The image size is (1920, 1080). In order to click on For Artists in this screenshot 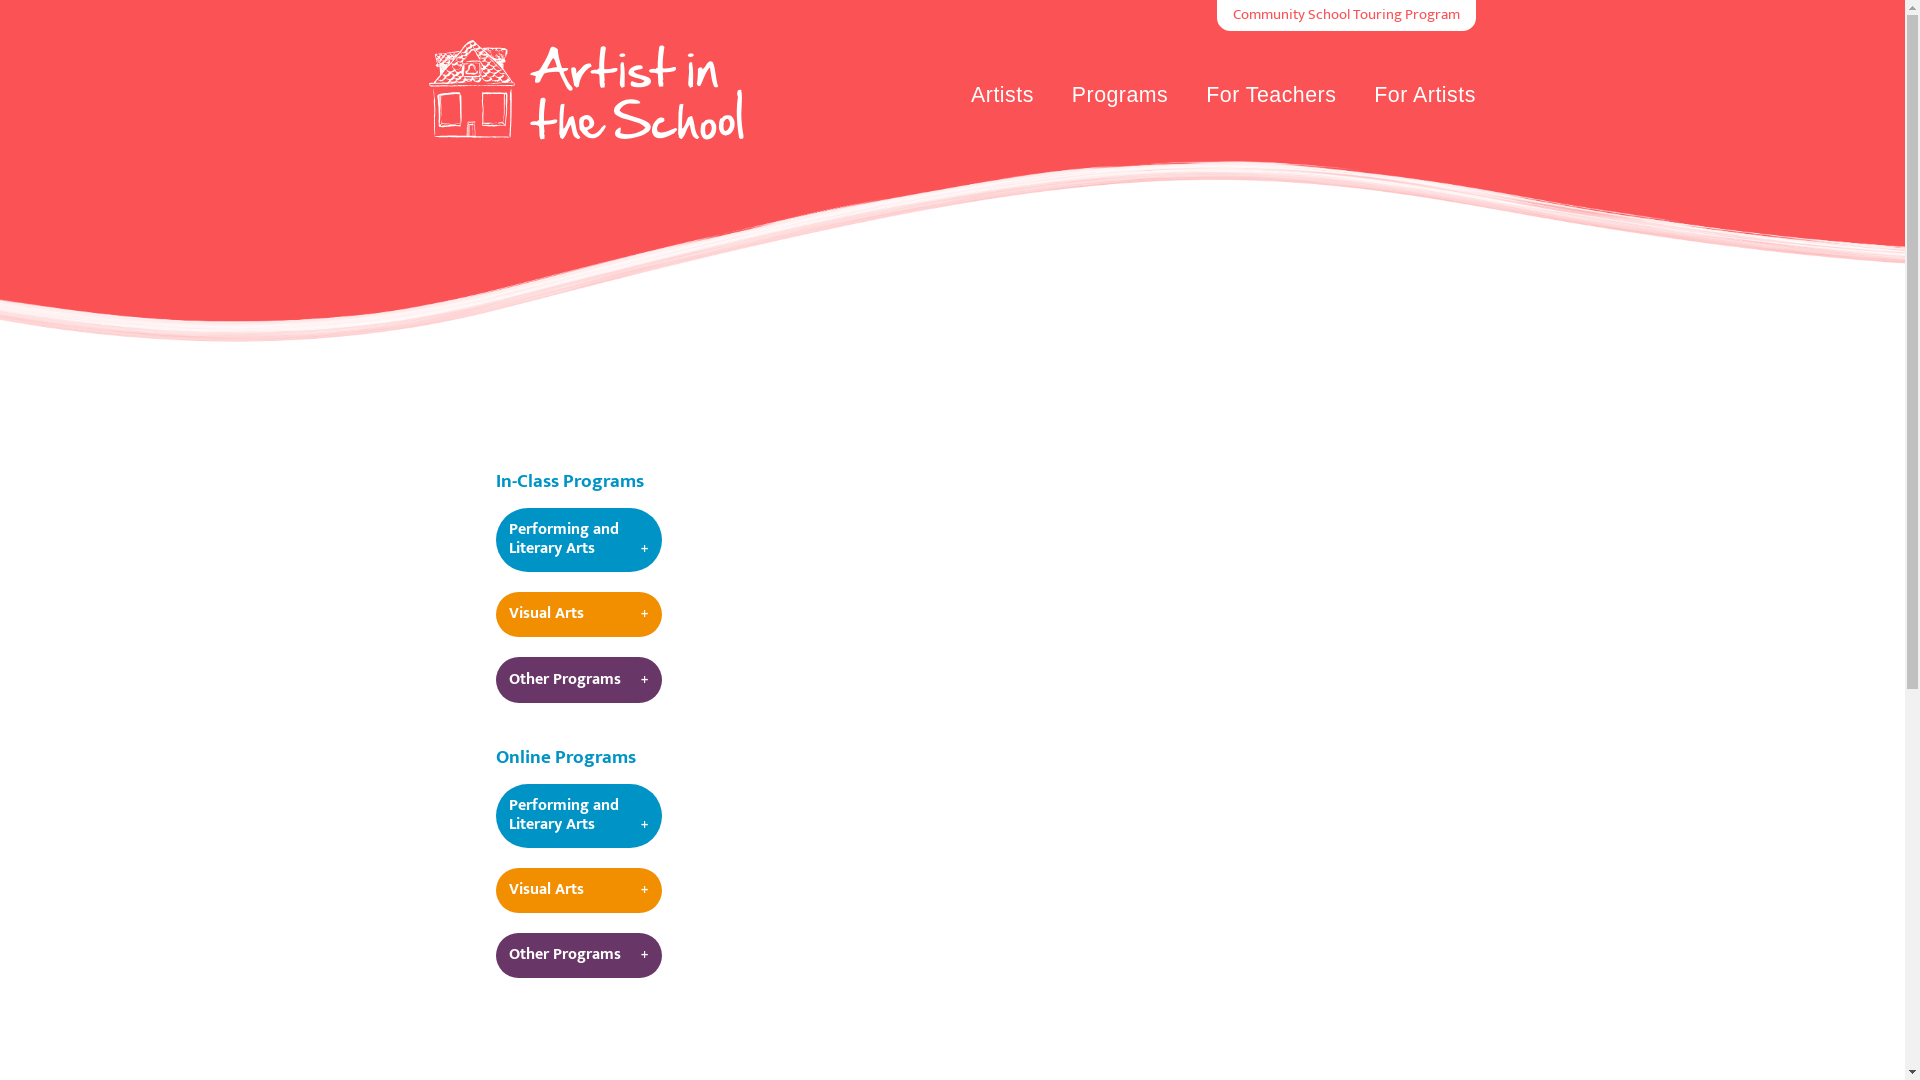, I will do `click(1425, 97)`.